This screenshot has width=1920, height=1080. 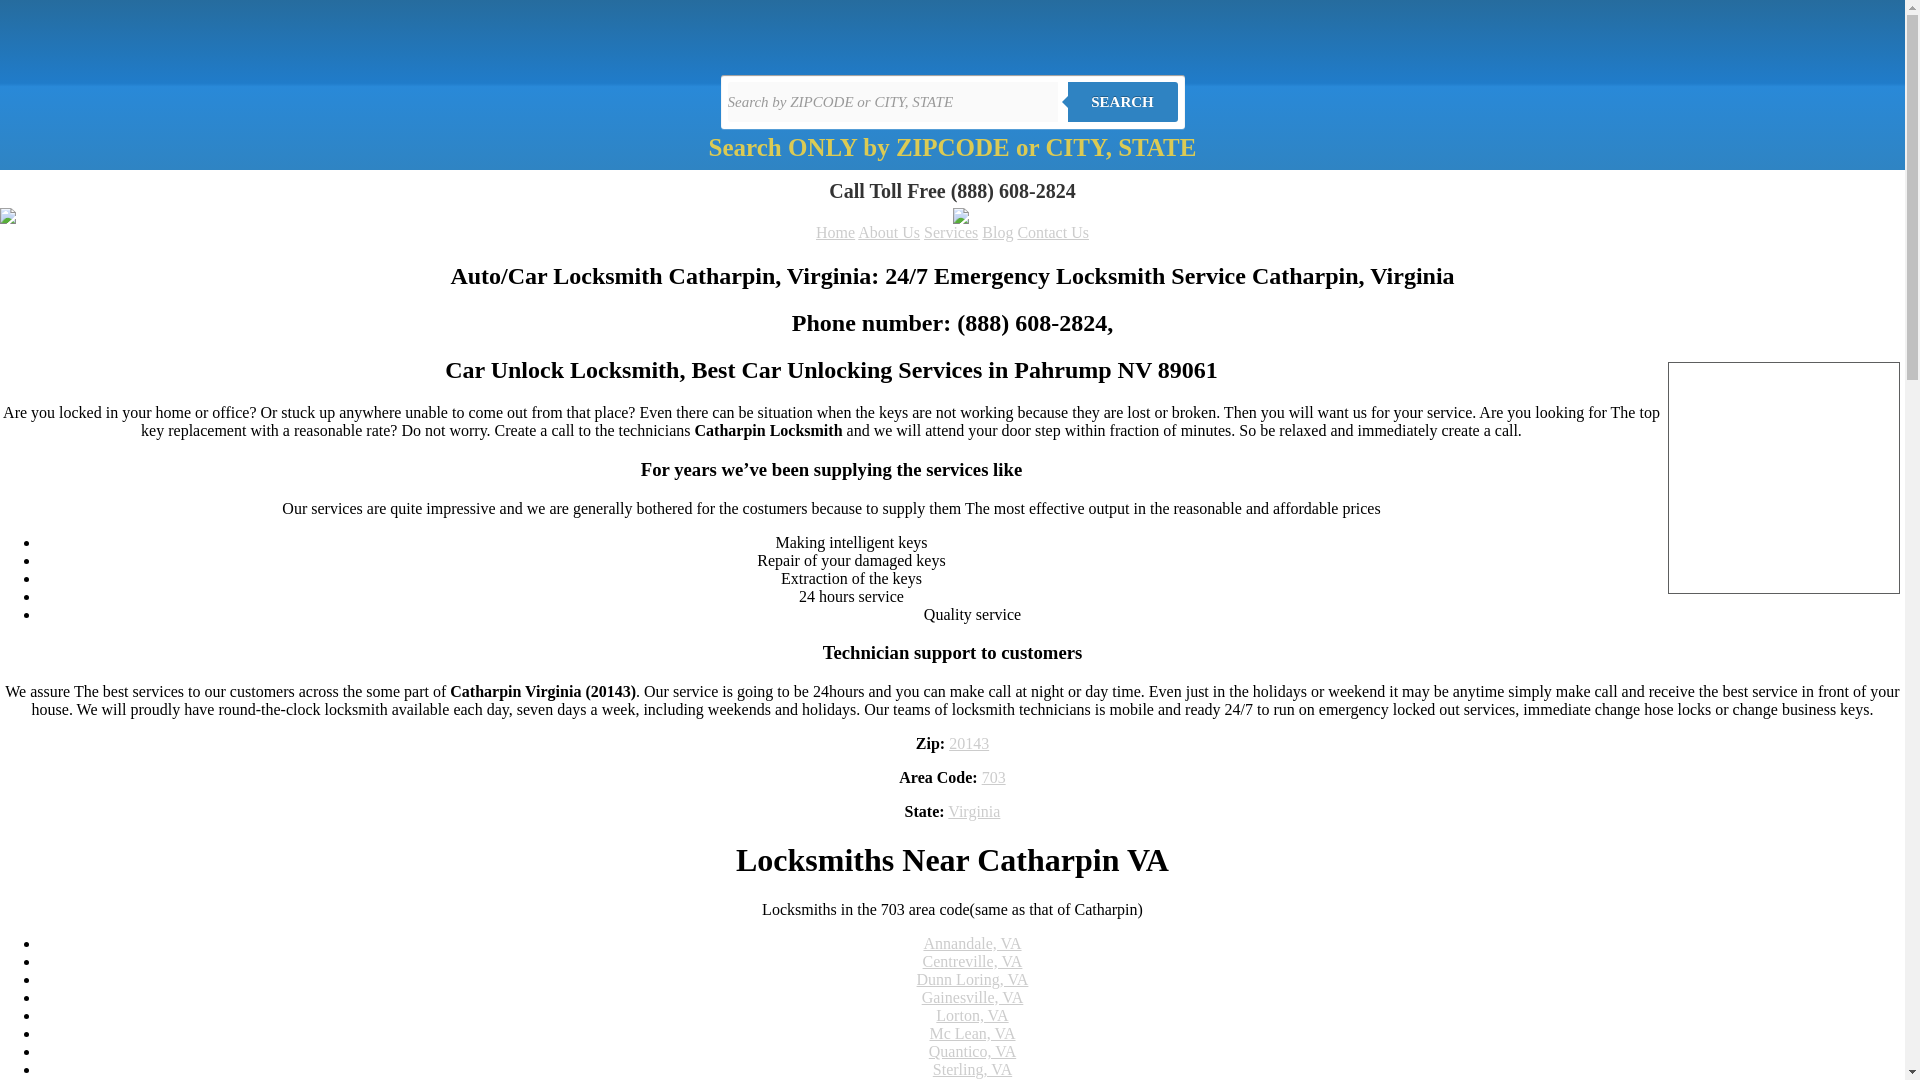 I want to click on Sterling, VA, so click(x=972, y=1068).